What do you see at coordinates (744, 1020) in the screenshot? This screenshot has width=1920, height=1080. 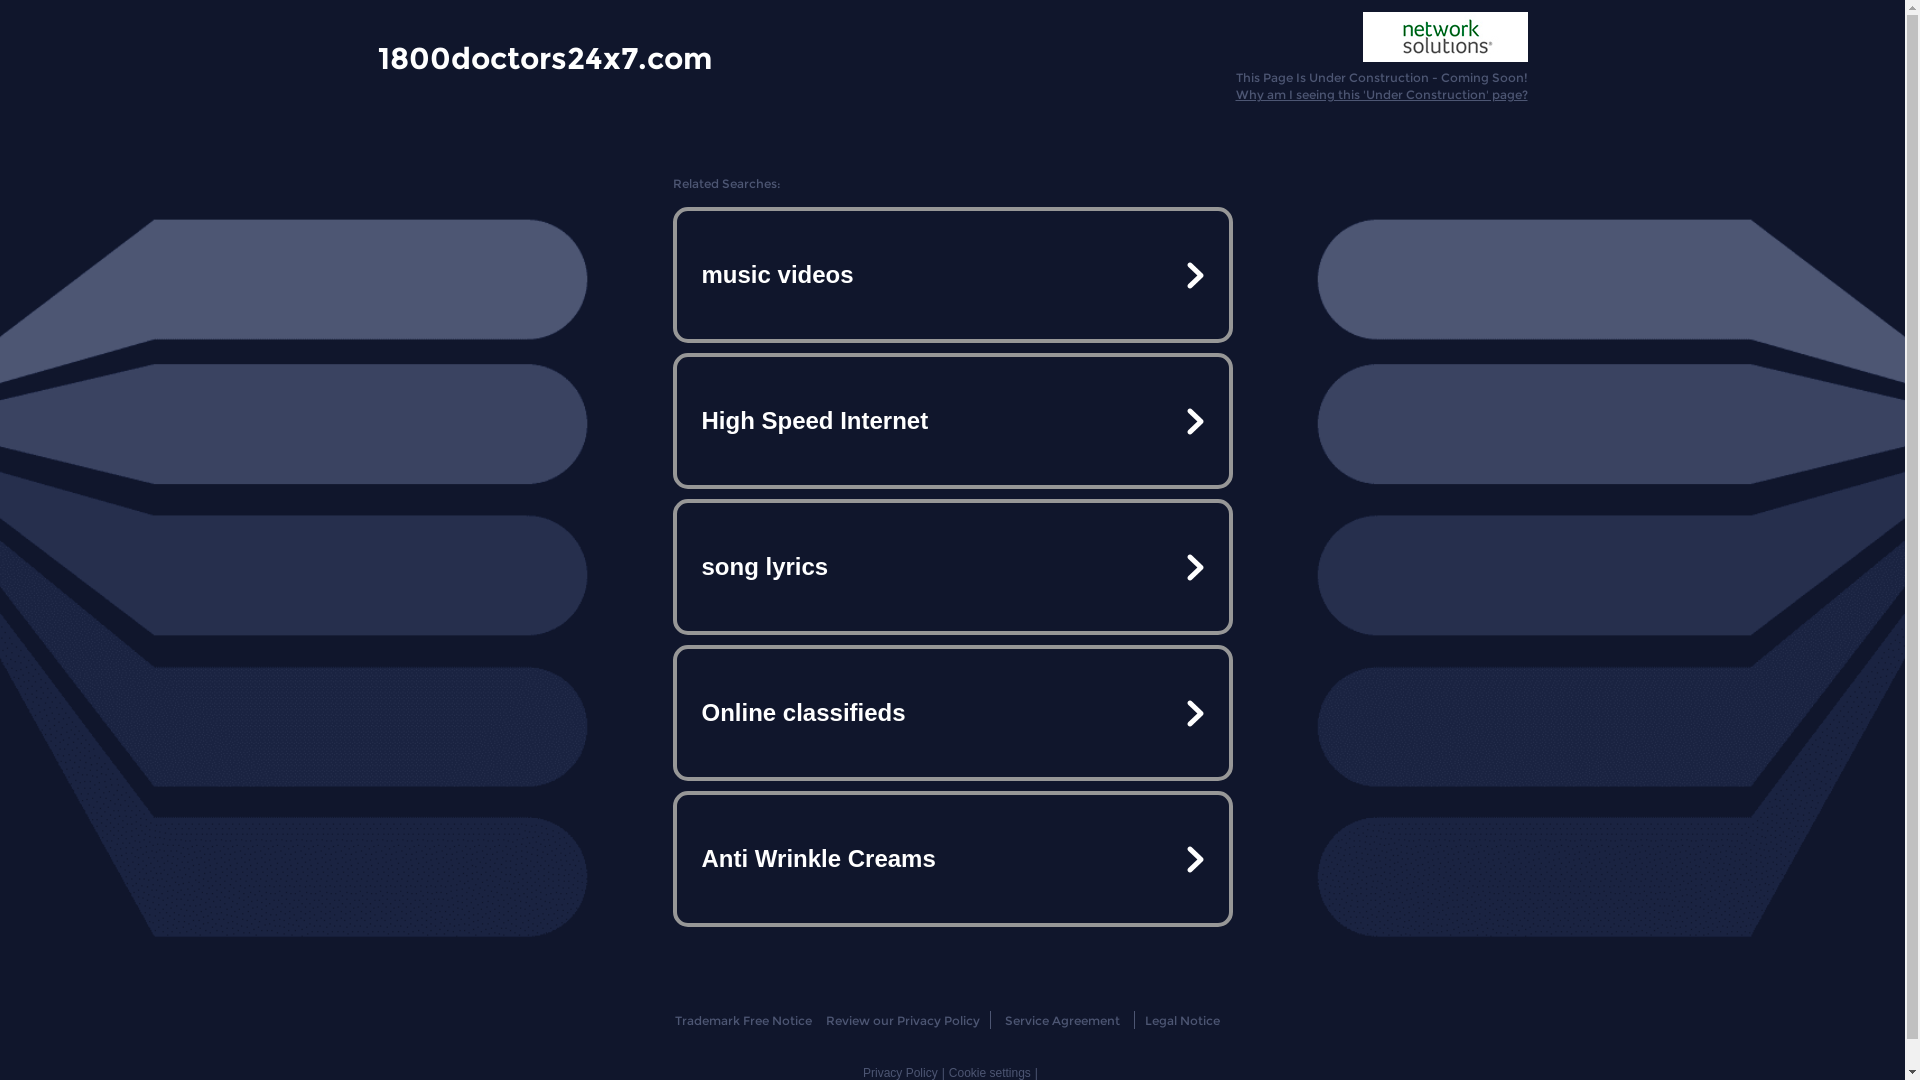 I see `Trademark Free Notice` at bounding box center [744, 1020].